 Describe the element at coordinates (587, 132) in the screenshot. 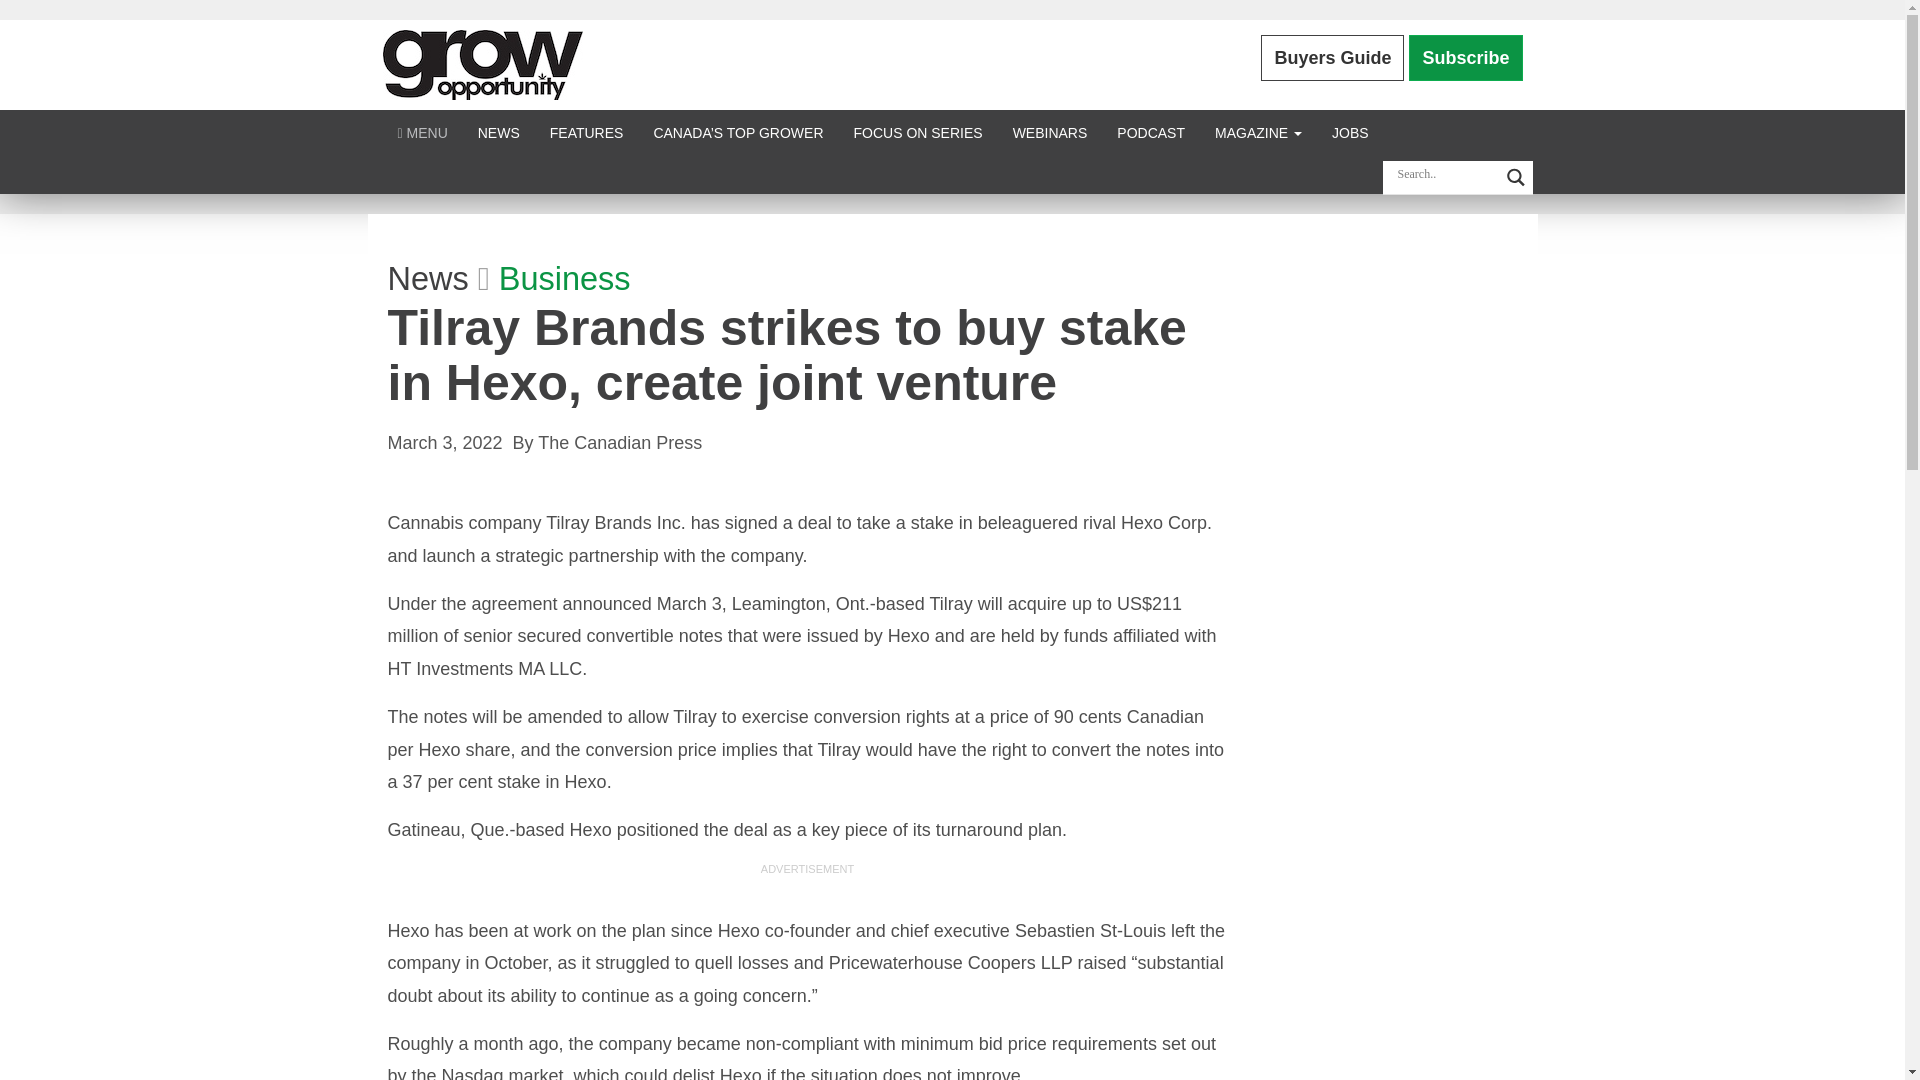

I see `FEATURES` at that location.